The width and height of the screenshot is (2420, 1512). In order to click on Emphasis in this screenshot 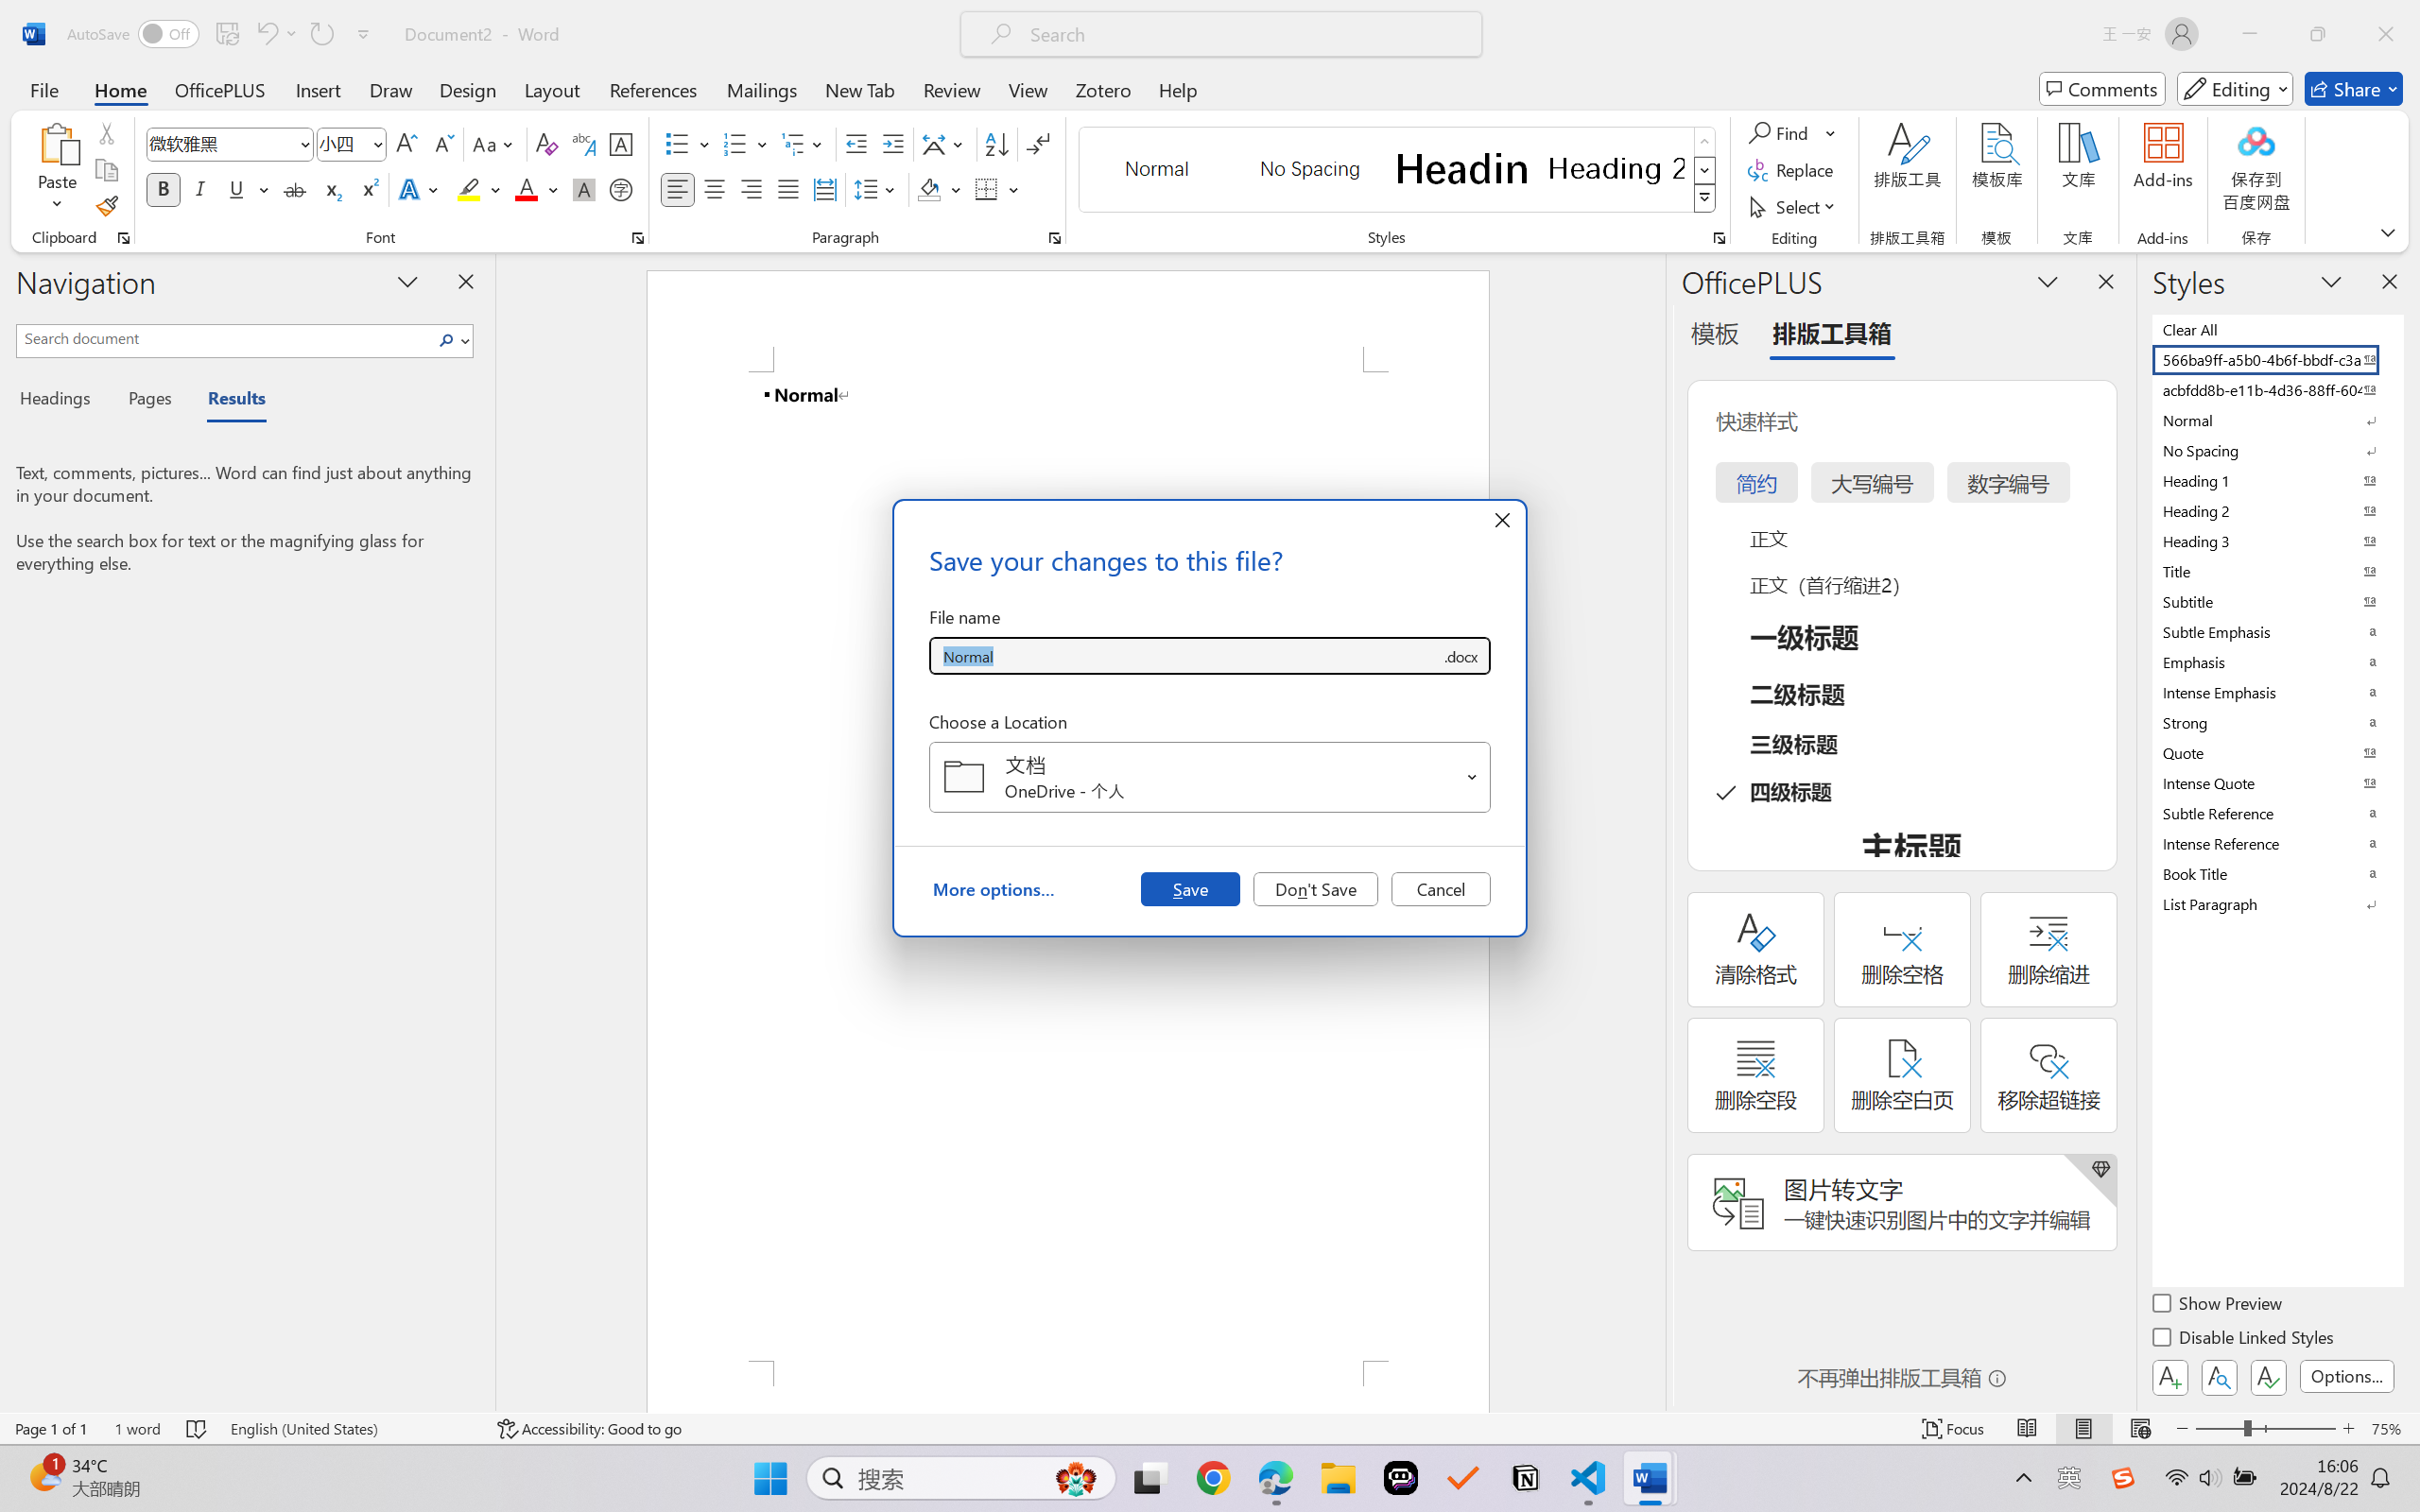, I will do `click(2276, 661)`.